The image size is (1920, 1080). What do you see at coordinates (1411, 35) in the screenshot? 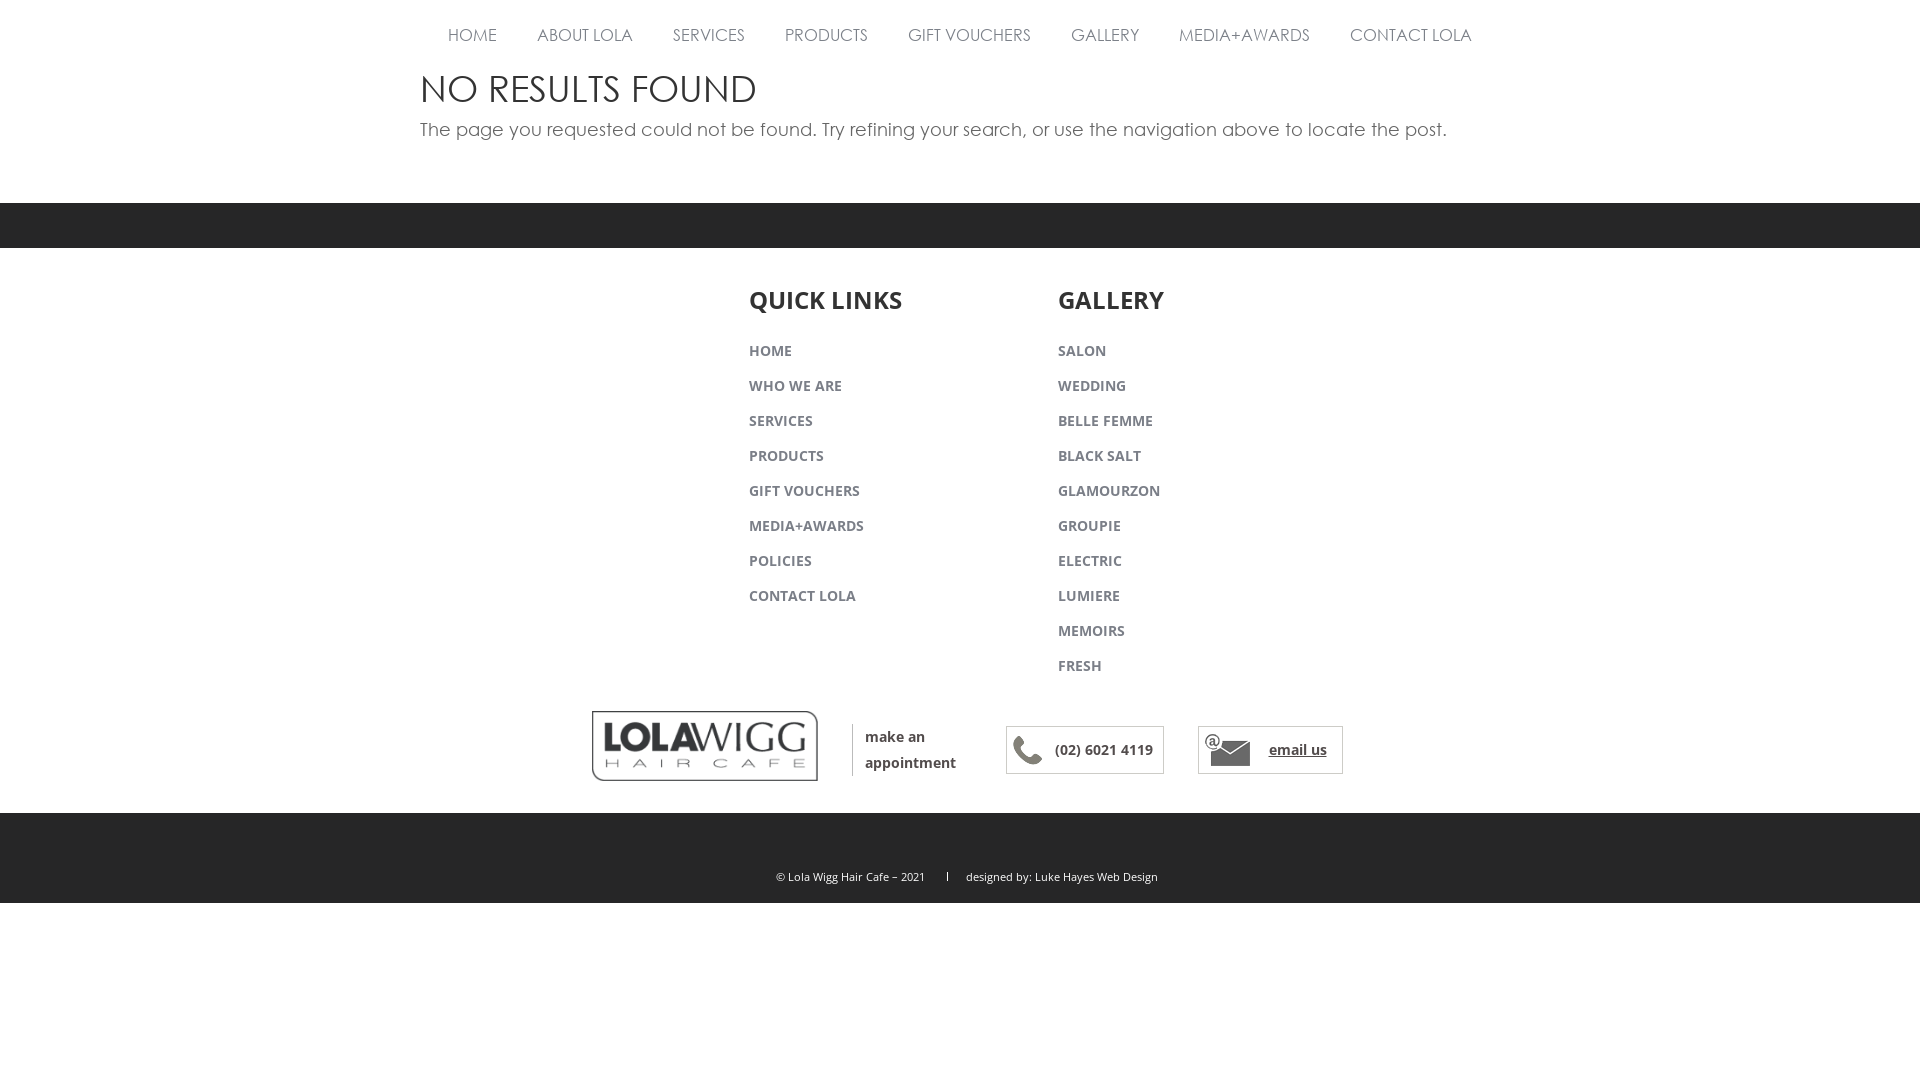
I see `CONTACT LOLA` at bounding box center [1411, 35].